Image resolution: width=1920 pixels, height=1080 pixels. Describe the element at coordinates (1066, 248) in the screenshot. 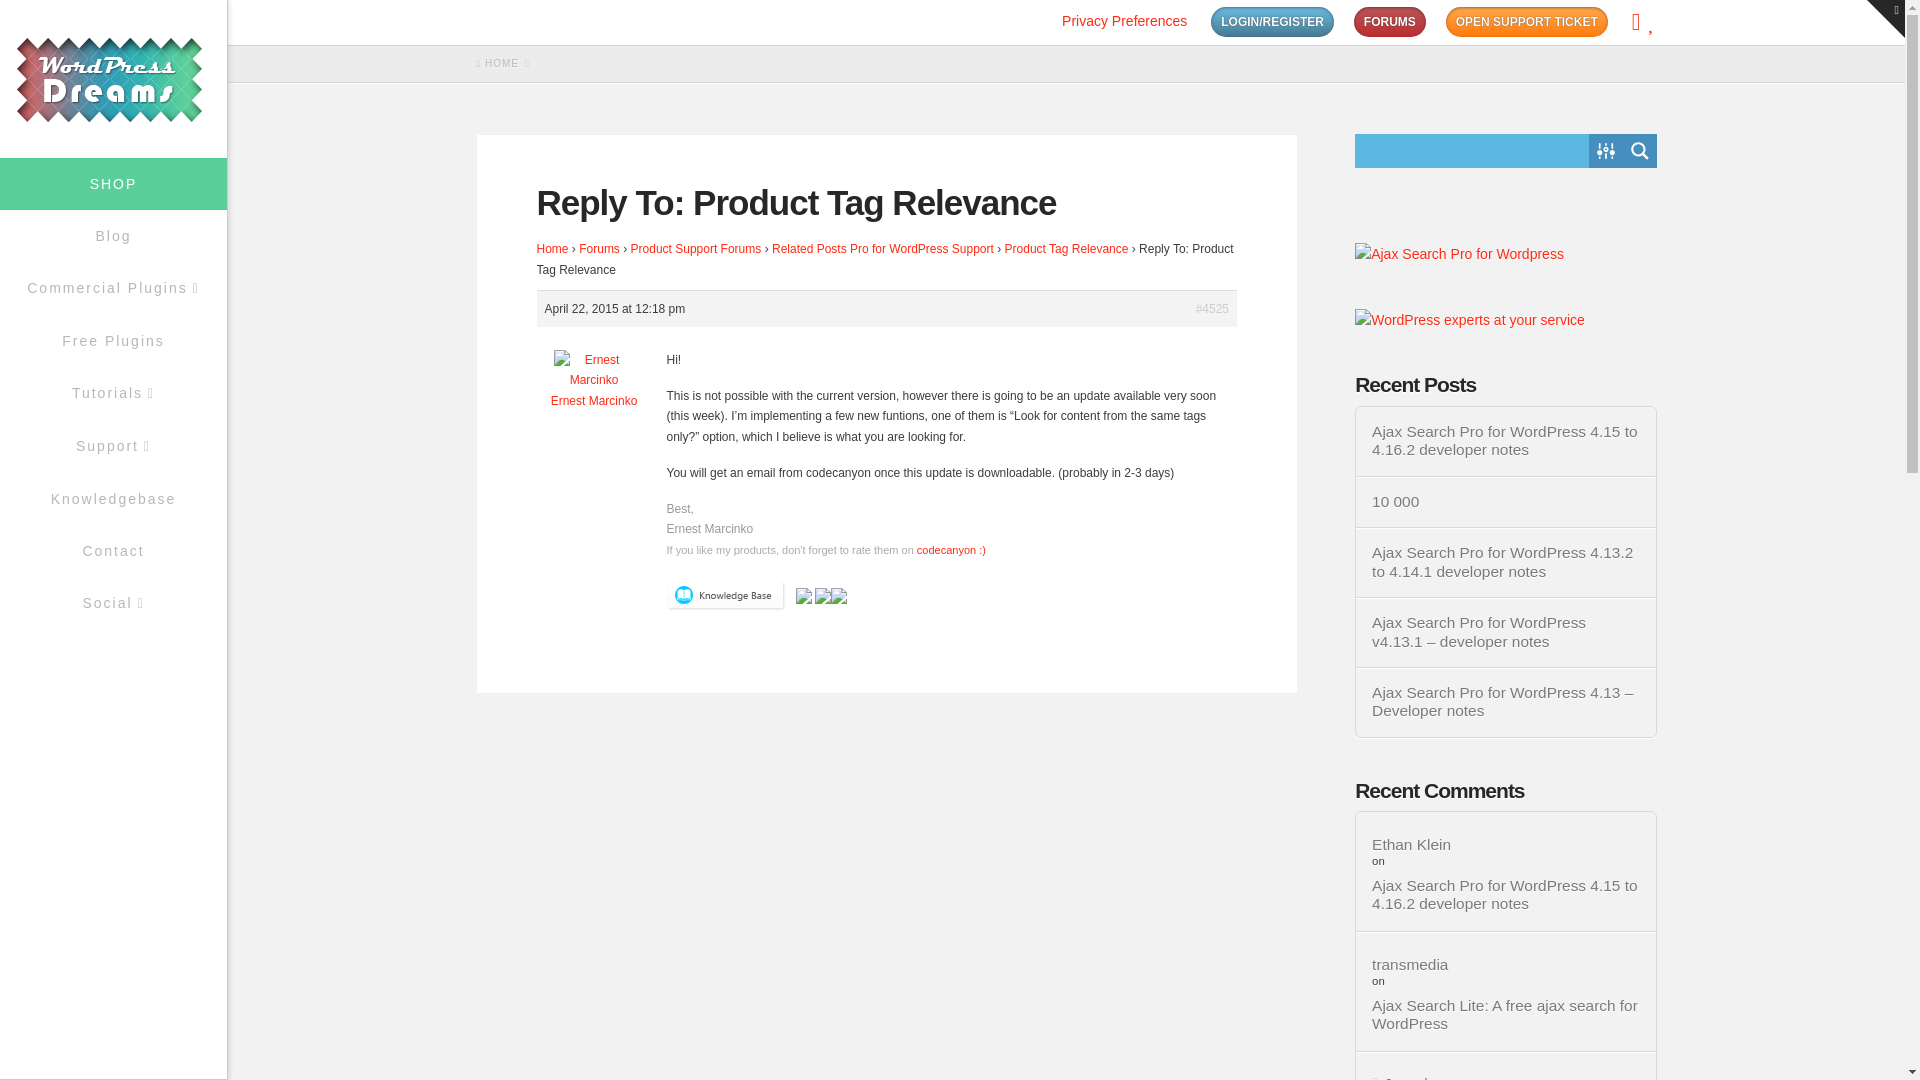

I see `Product Tag Relevance` at that location.